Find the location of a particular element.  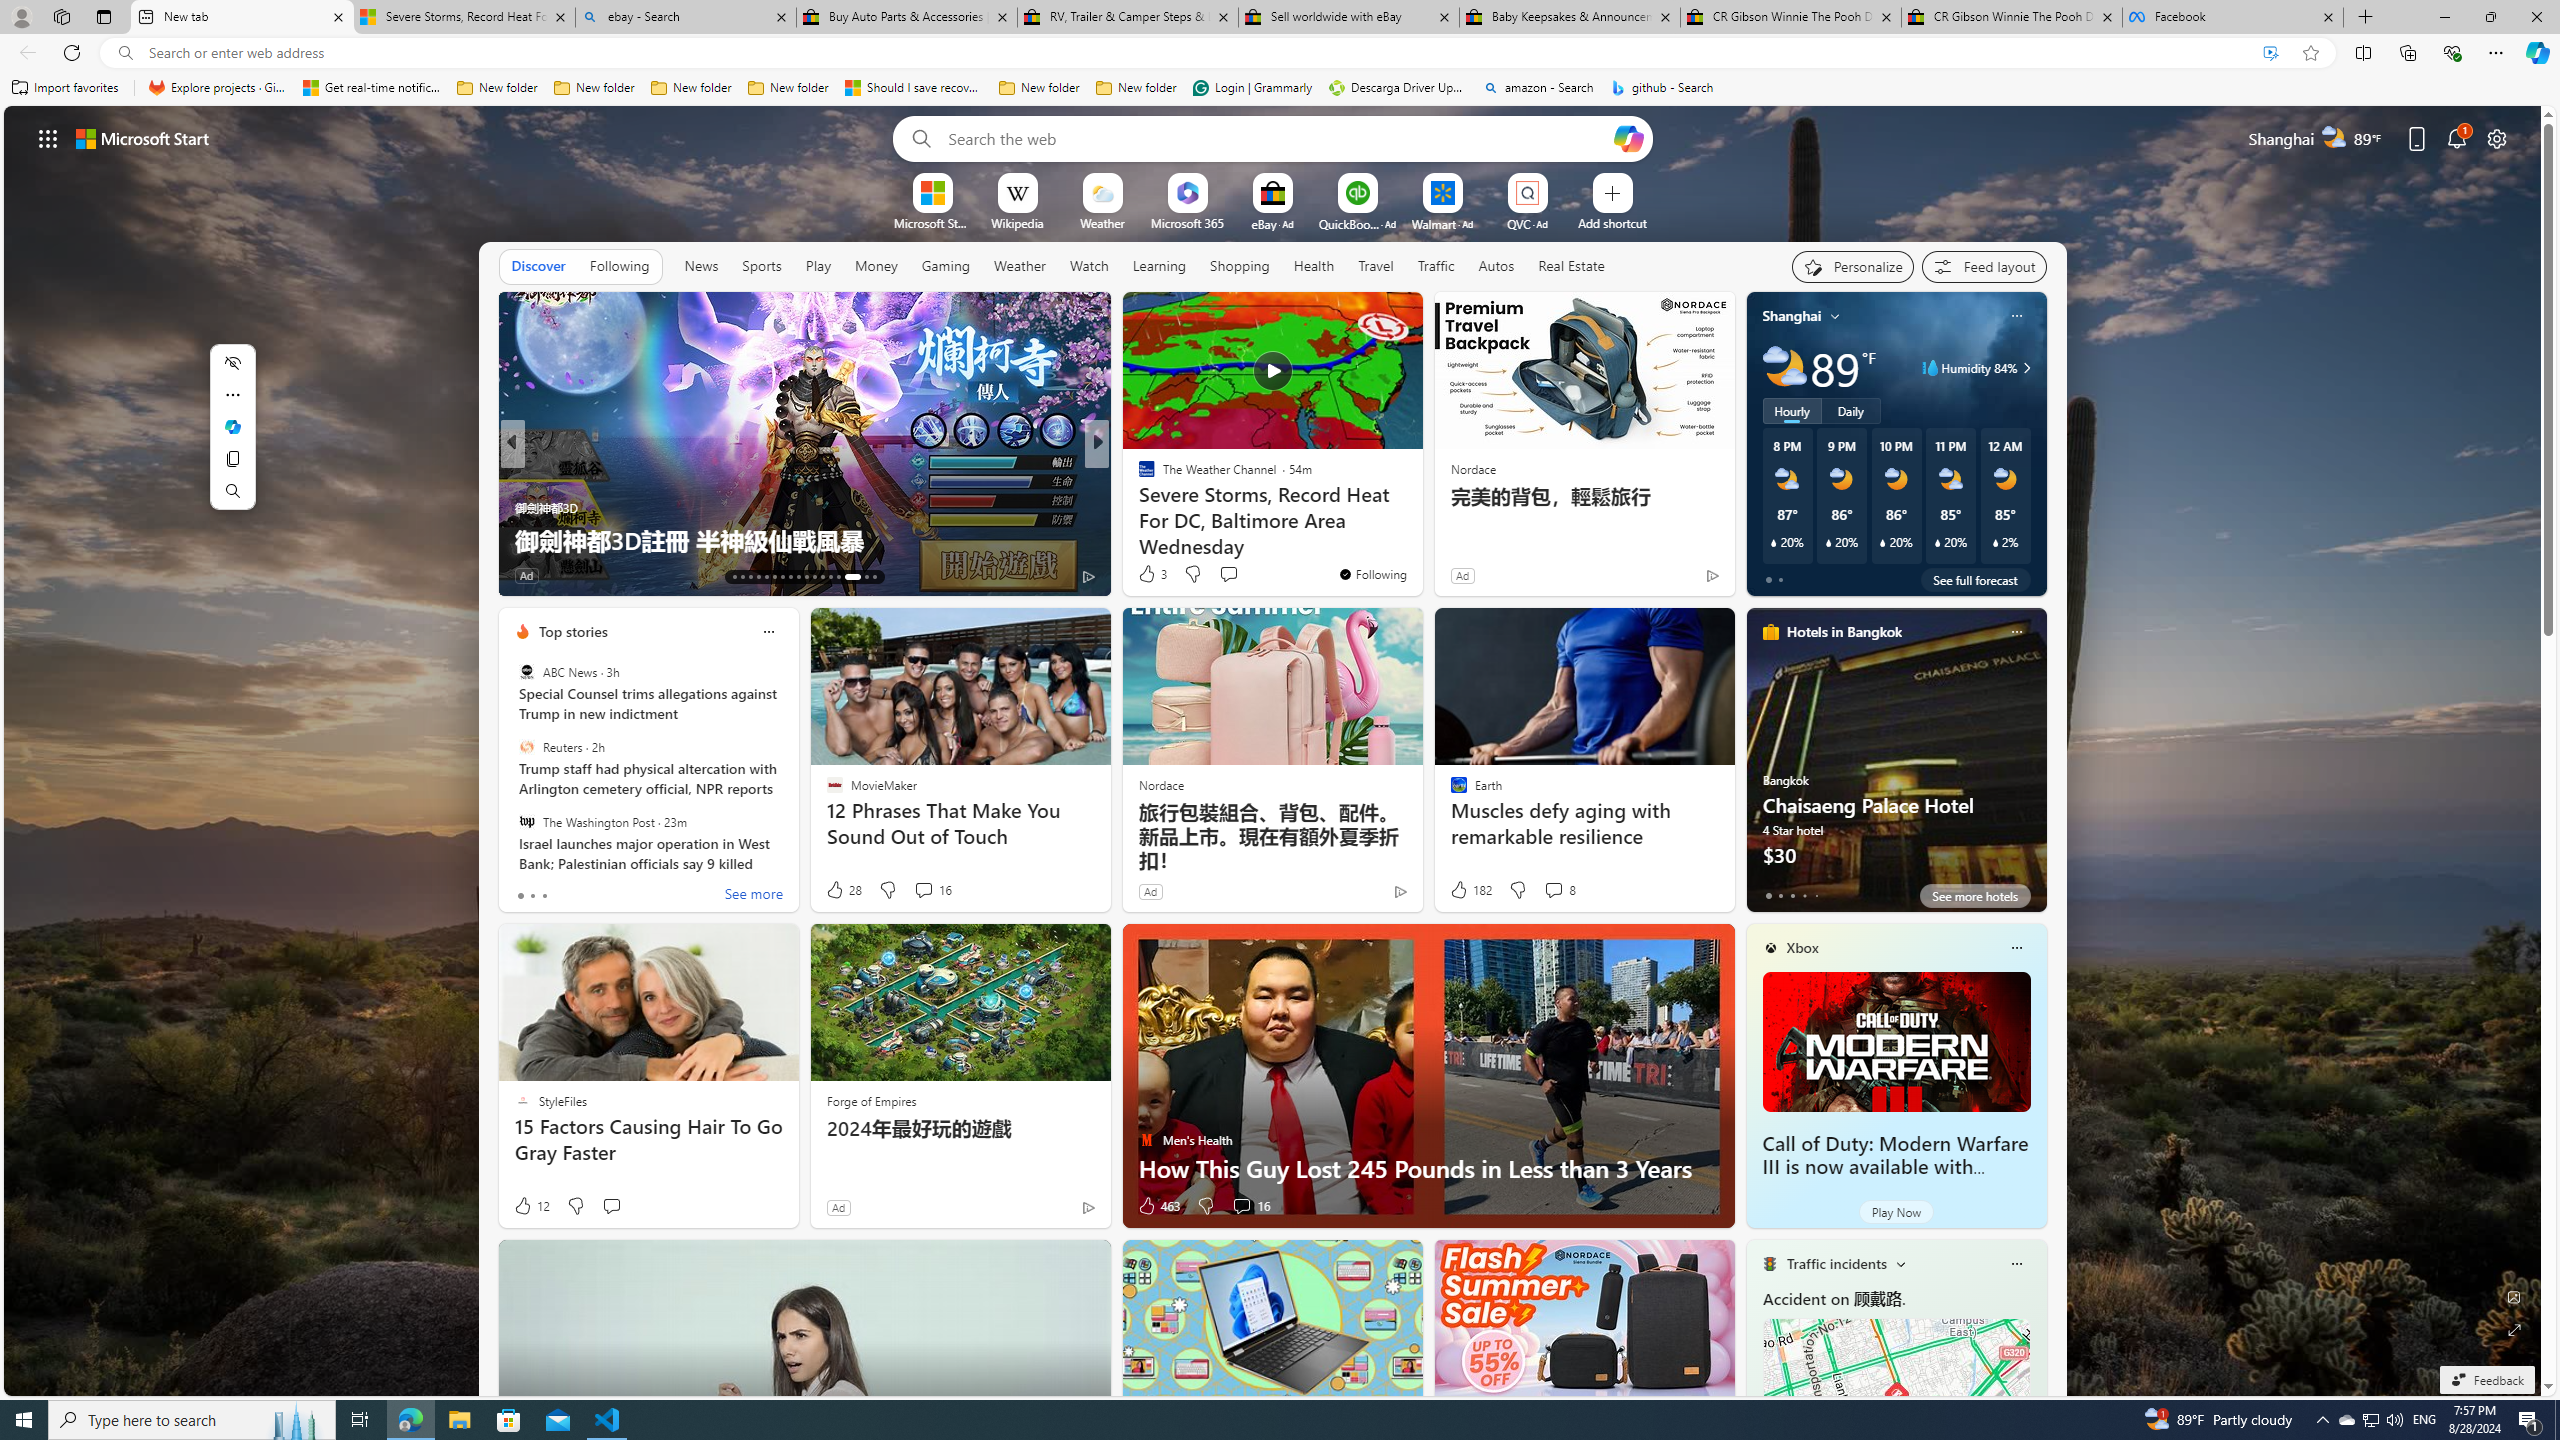

Shanghai is located at coordinates (1792, 316).